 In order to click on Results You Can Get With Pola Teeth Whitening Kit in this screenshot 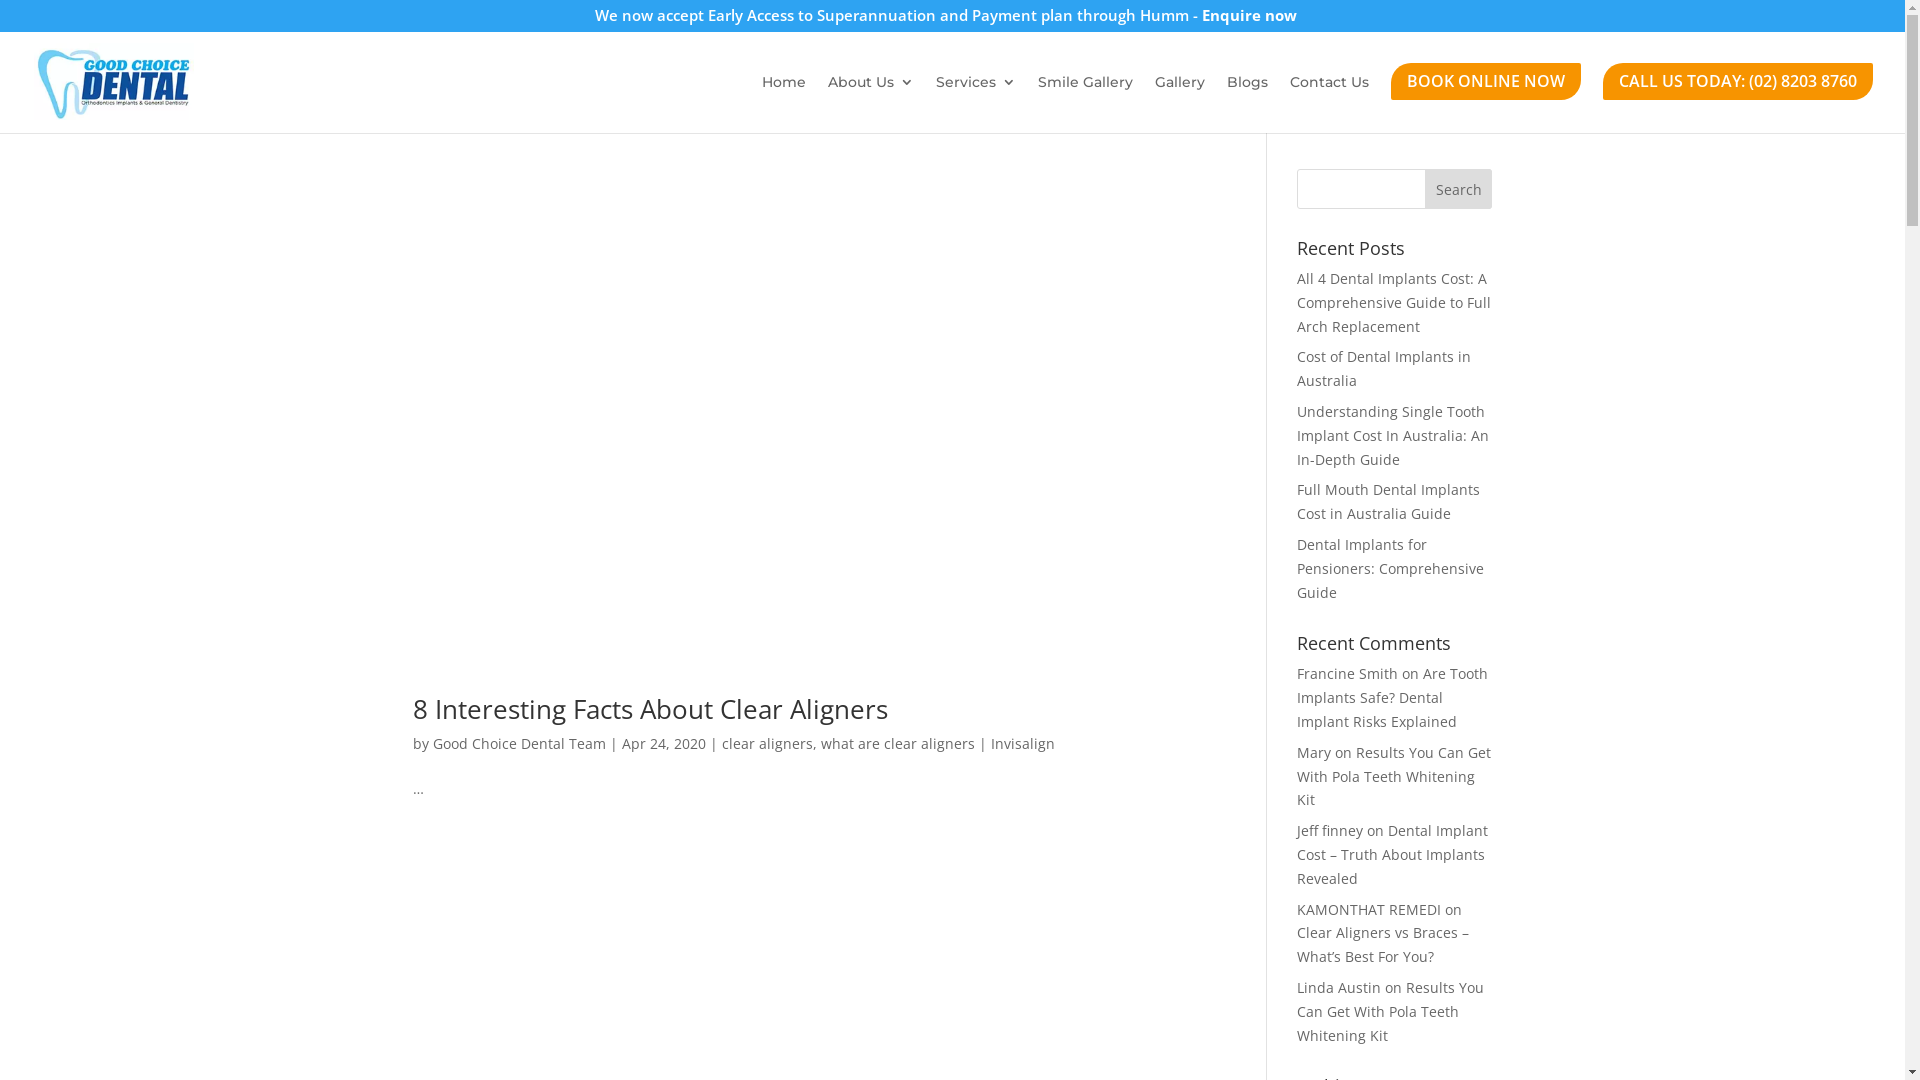, I will do `click(1394, 776)`.